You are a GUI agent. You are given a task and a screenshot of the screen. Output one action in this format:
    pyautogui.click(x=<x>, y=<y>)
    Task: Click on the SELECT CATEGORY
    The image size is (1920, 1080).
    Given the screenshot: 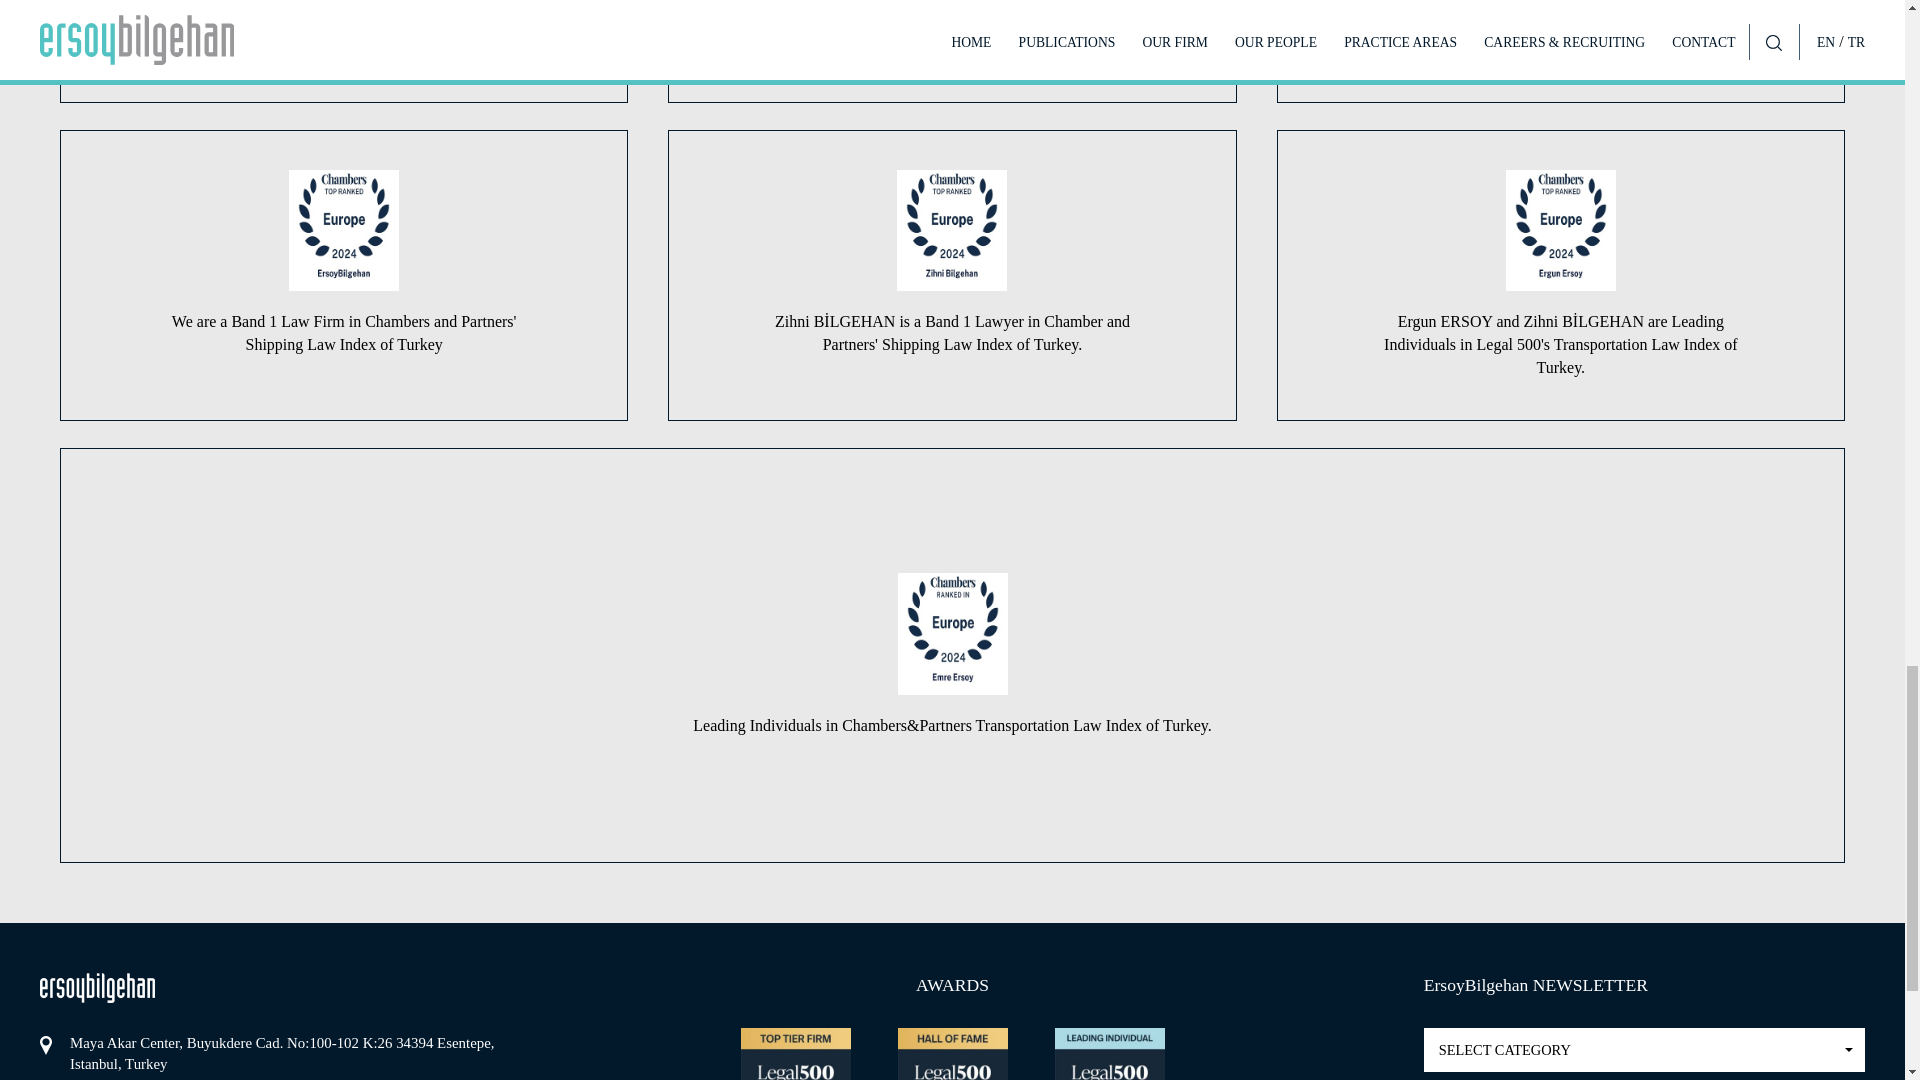 What is the action you would take?
    pyautogui.click(x=1644, y=1050)
    